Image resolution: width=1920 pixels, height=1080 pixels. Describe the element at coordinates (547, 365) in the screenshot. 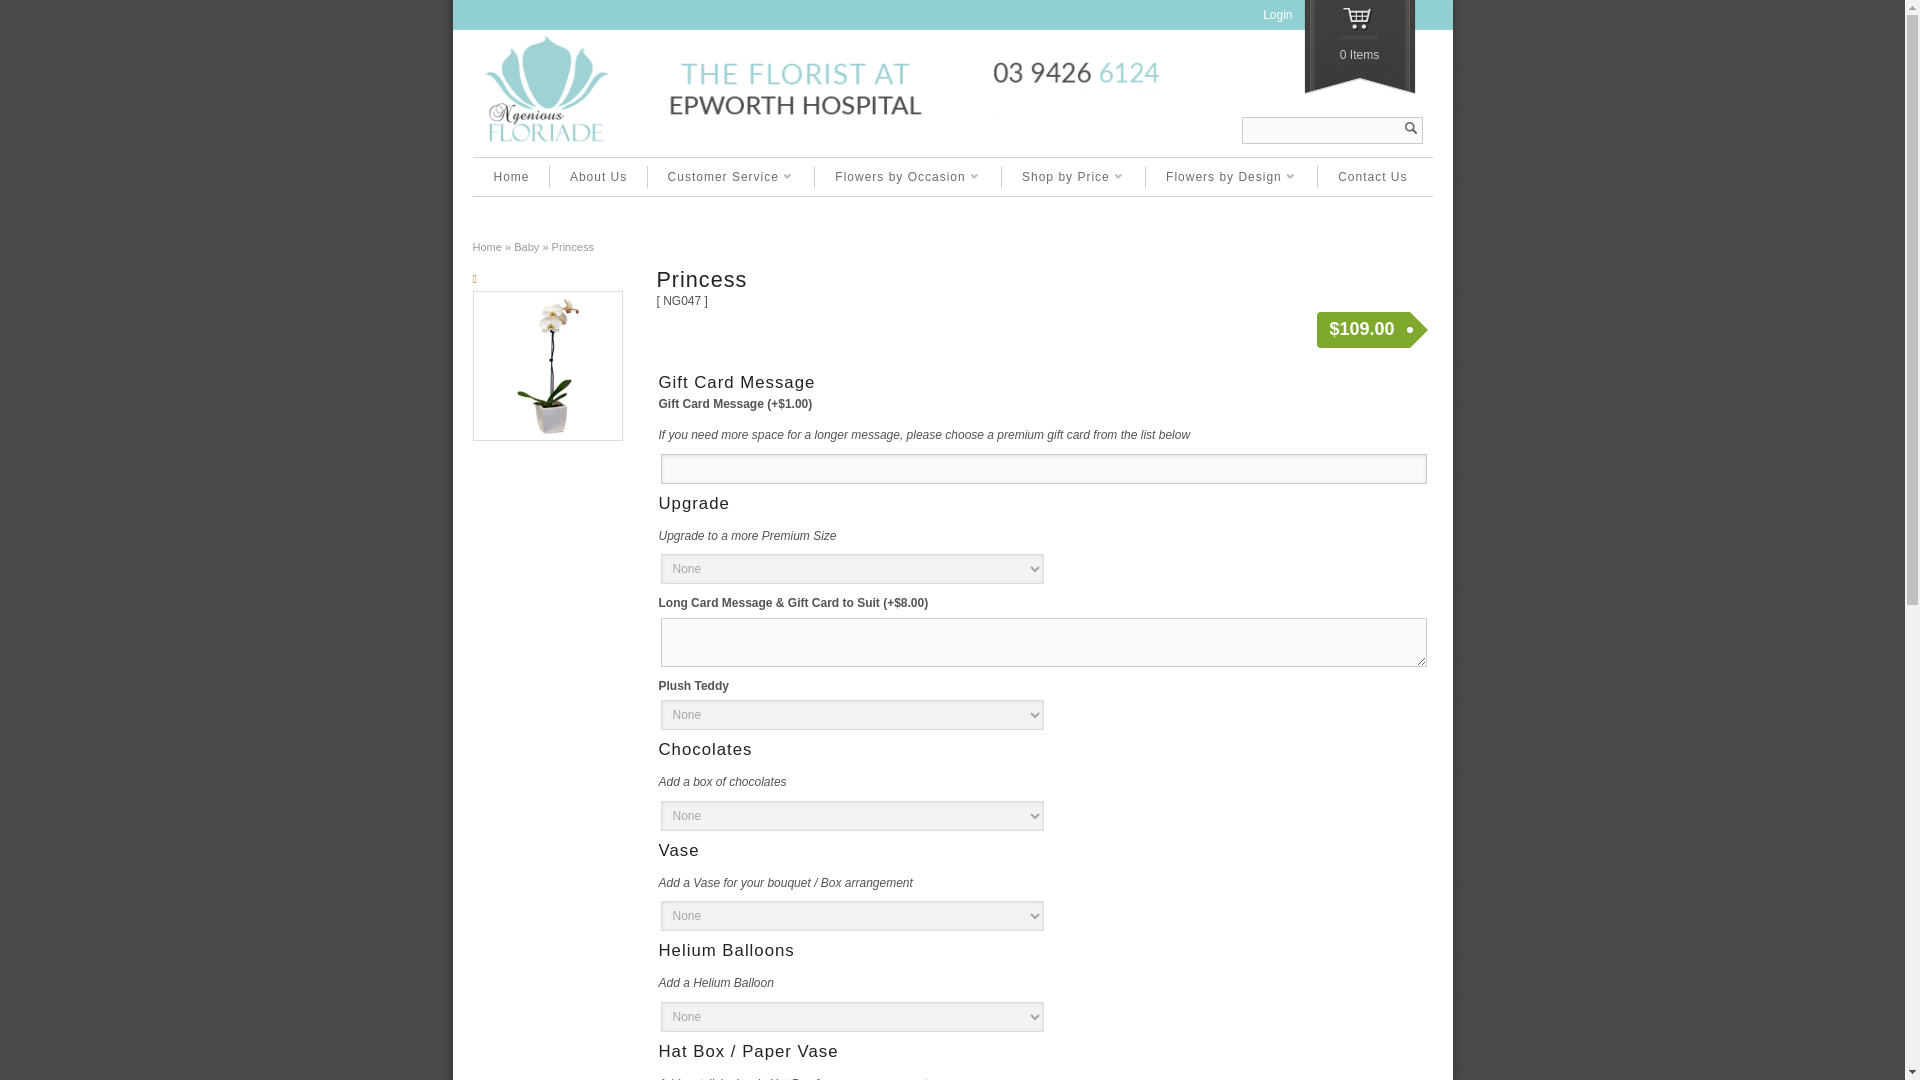

I see `NG047` at that location.